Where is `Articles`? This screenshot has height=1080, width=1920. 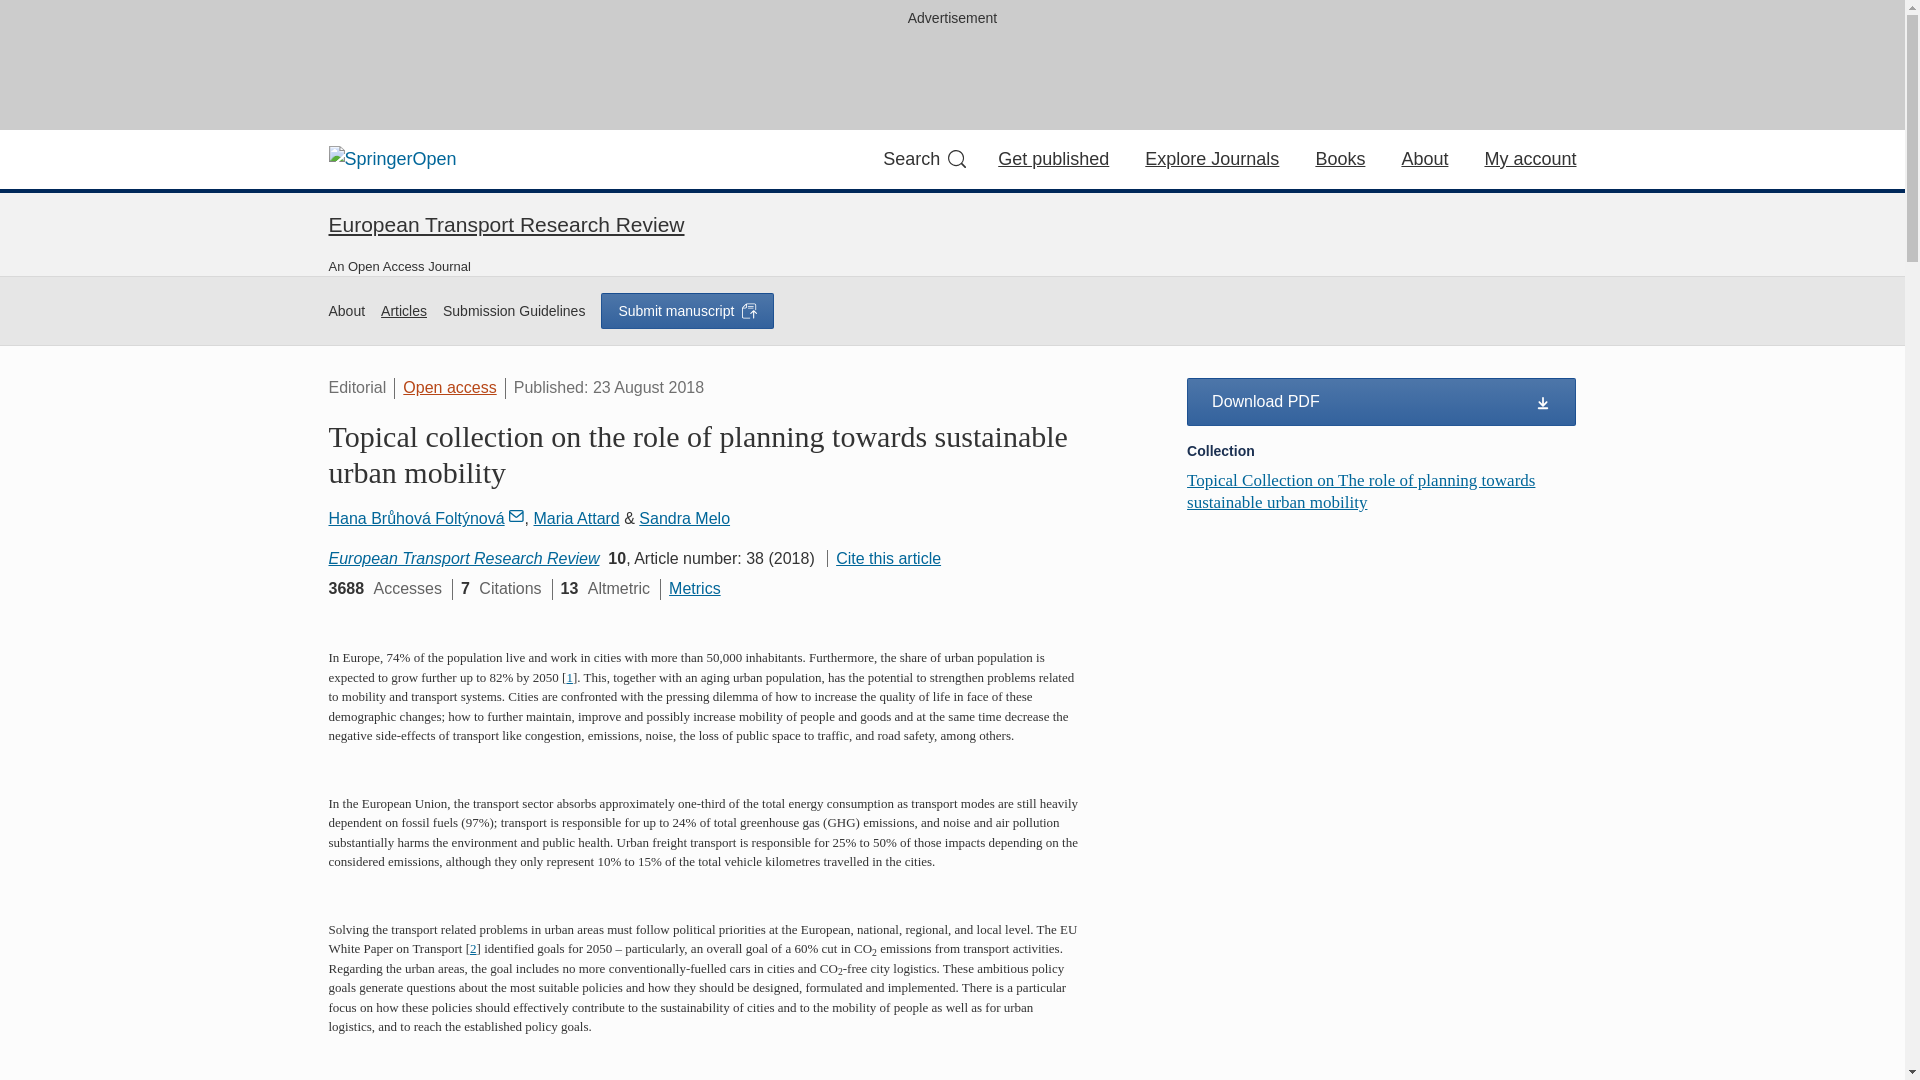 Articles is located at coordinates (403, 311).